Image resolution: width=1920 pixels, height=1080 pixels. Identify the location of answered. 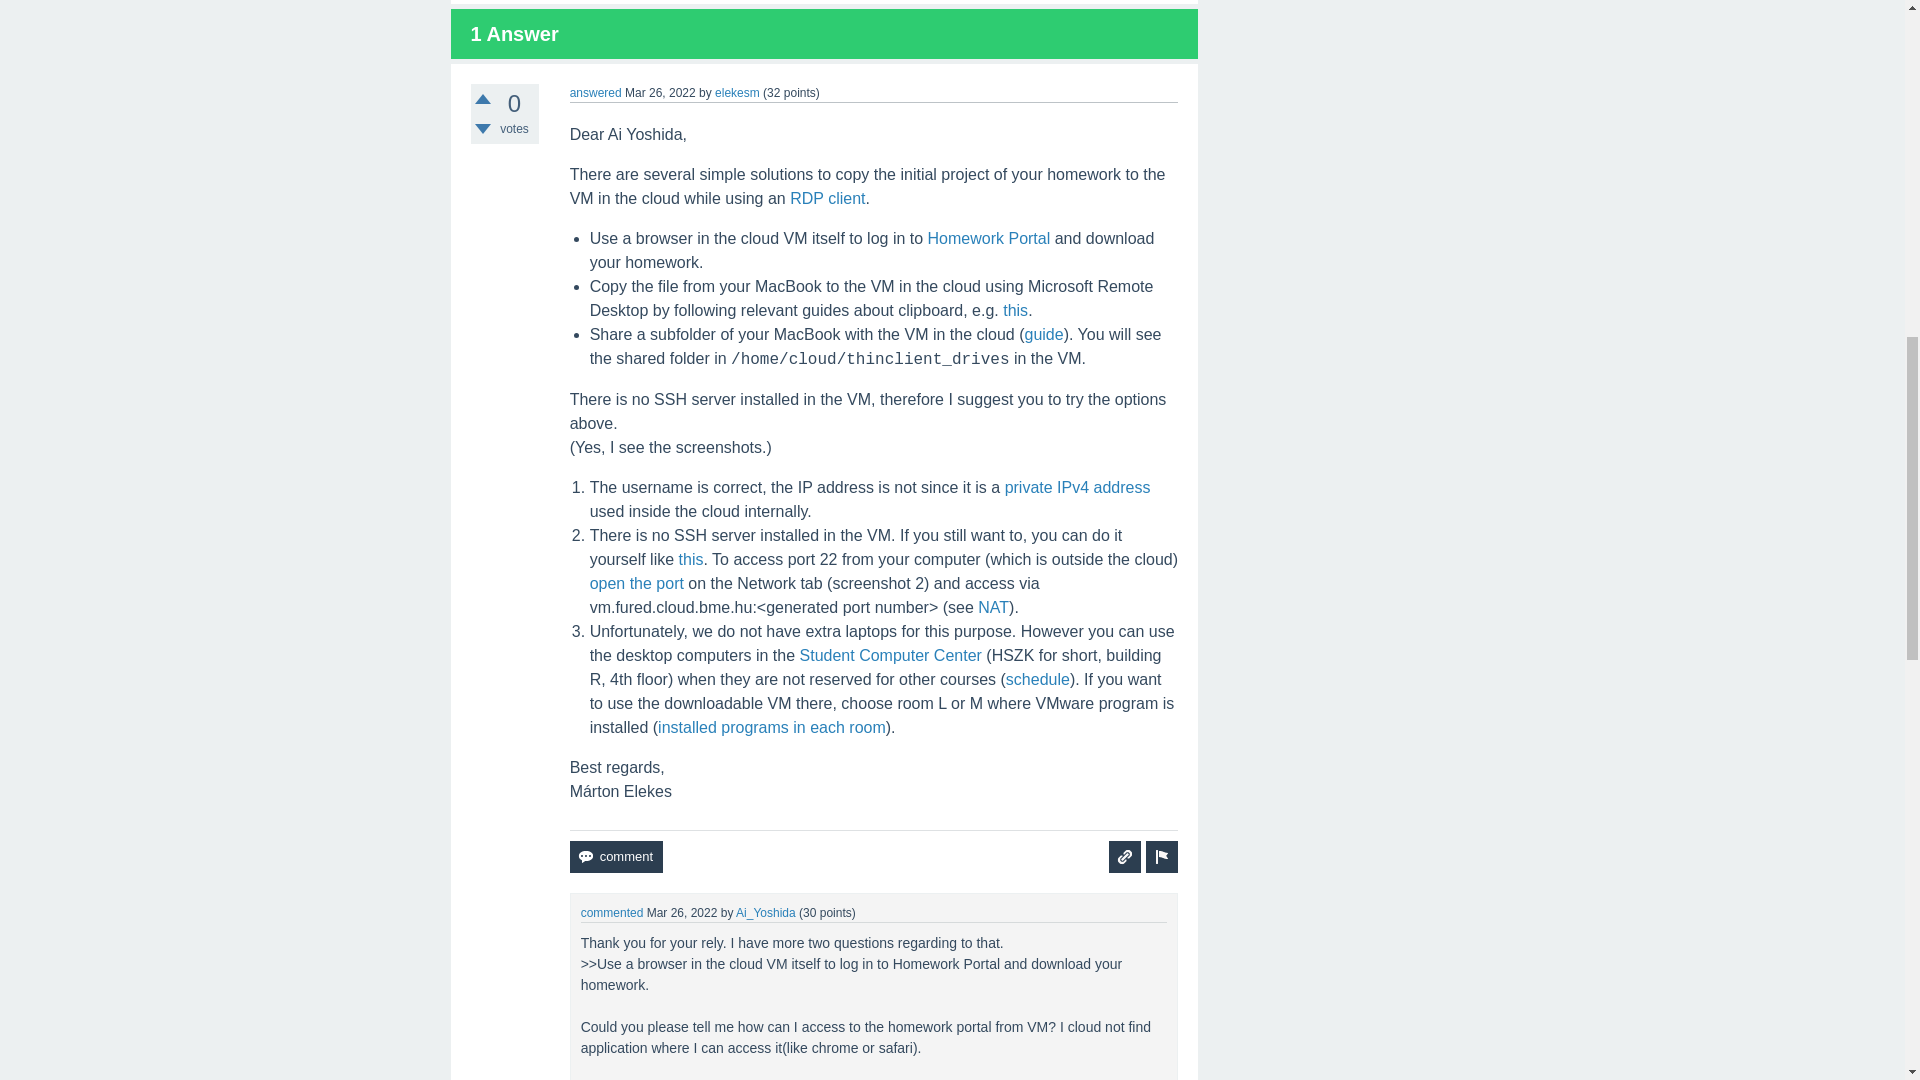
(596, 93).